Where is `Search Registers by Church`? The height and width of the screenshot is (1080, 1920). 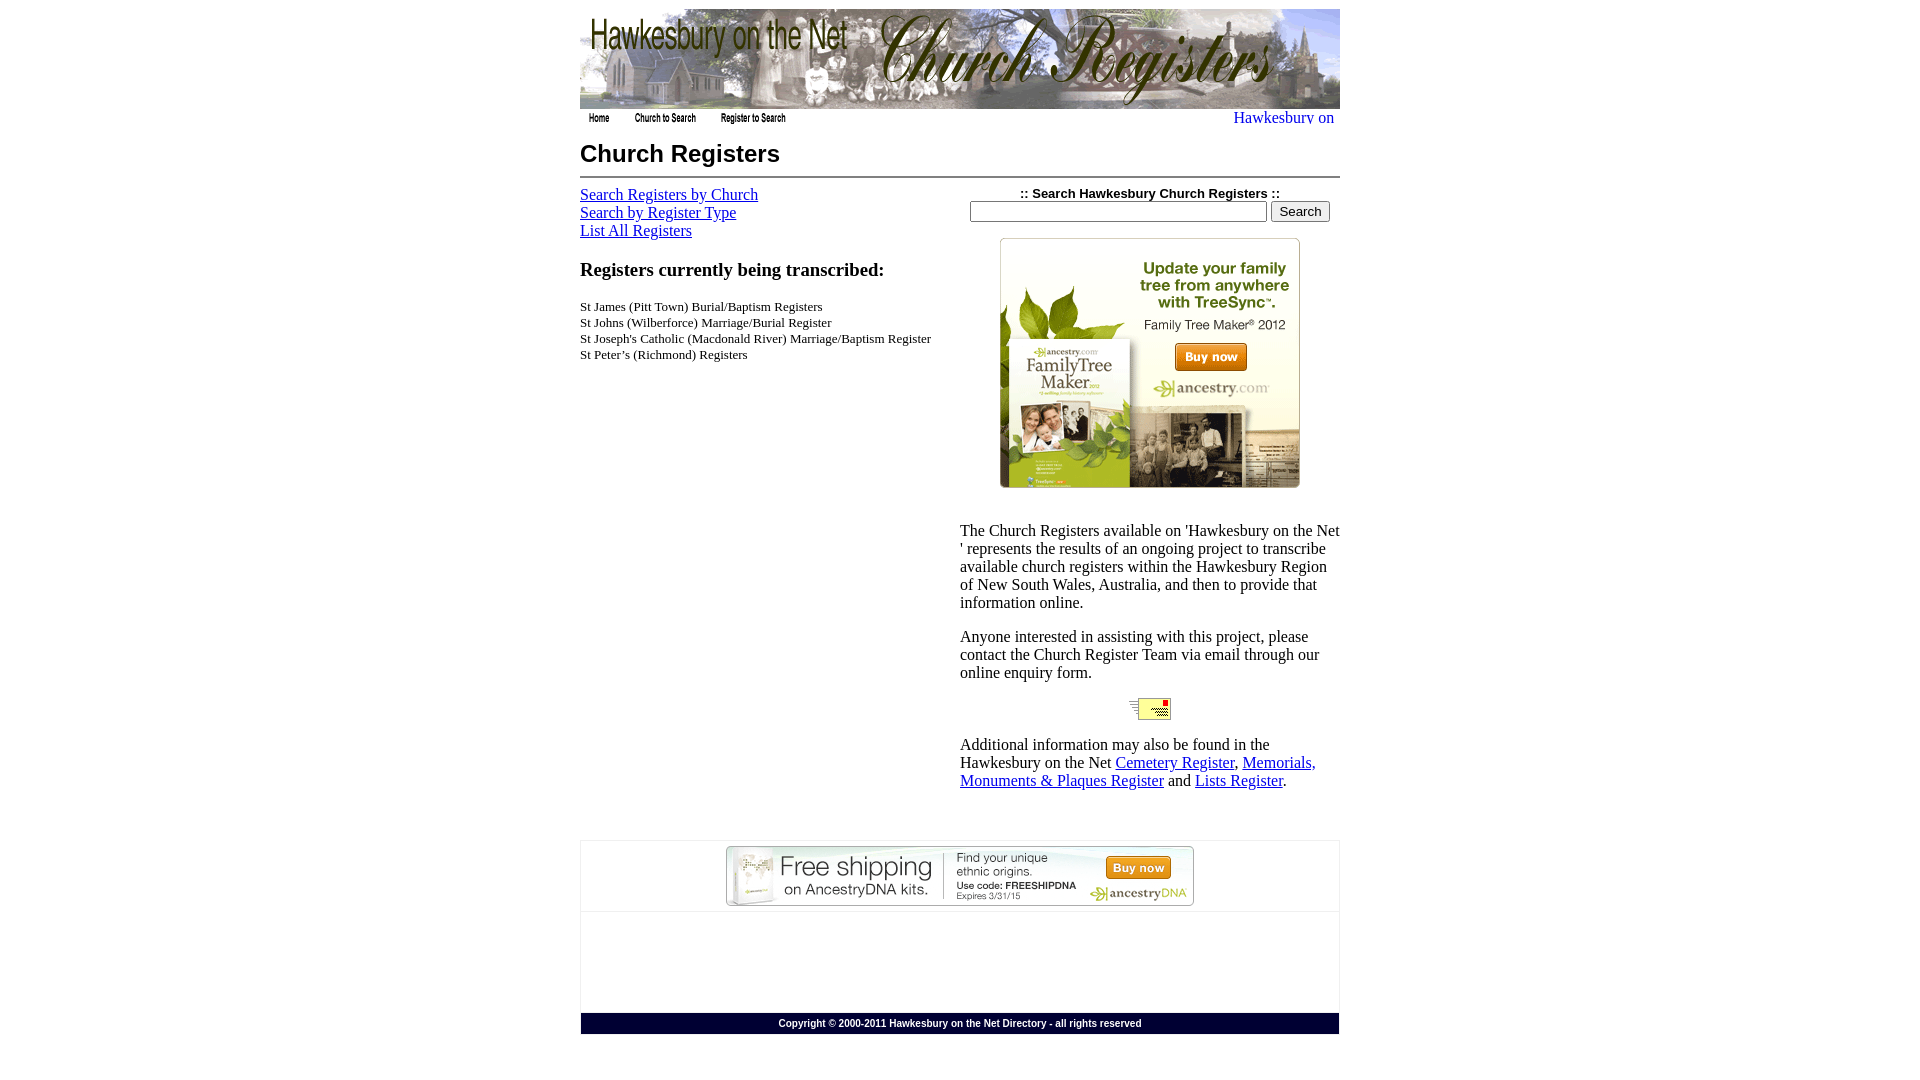 Search Registers by Church is located at coordinates (669, 194).